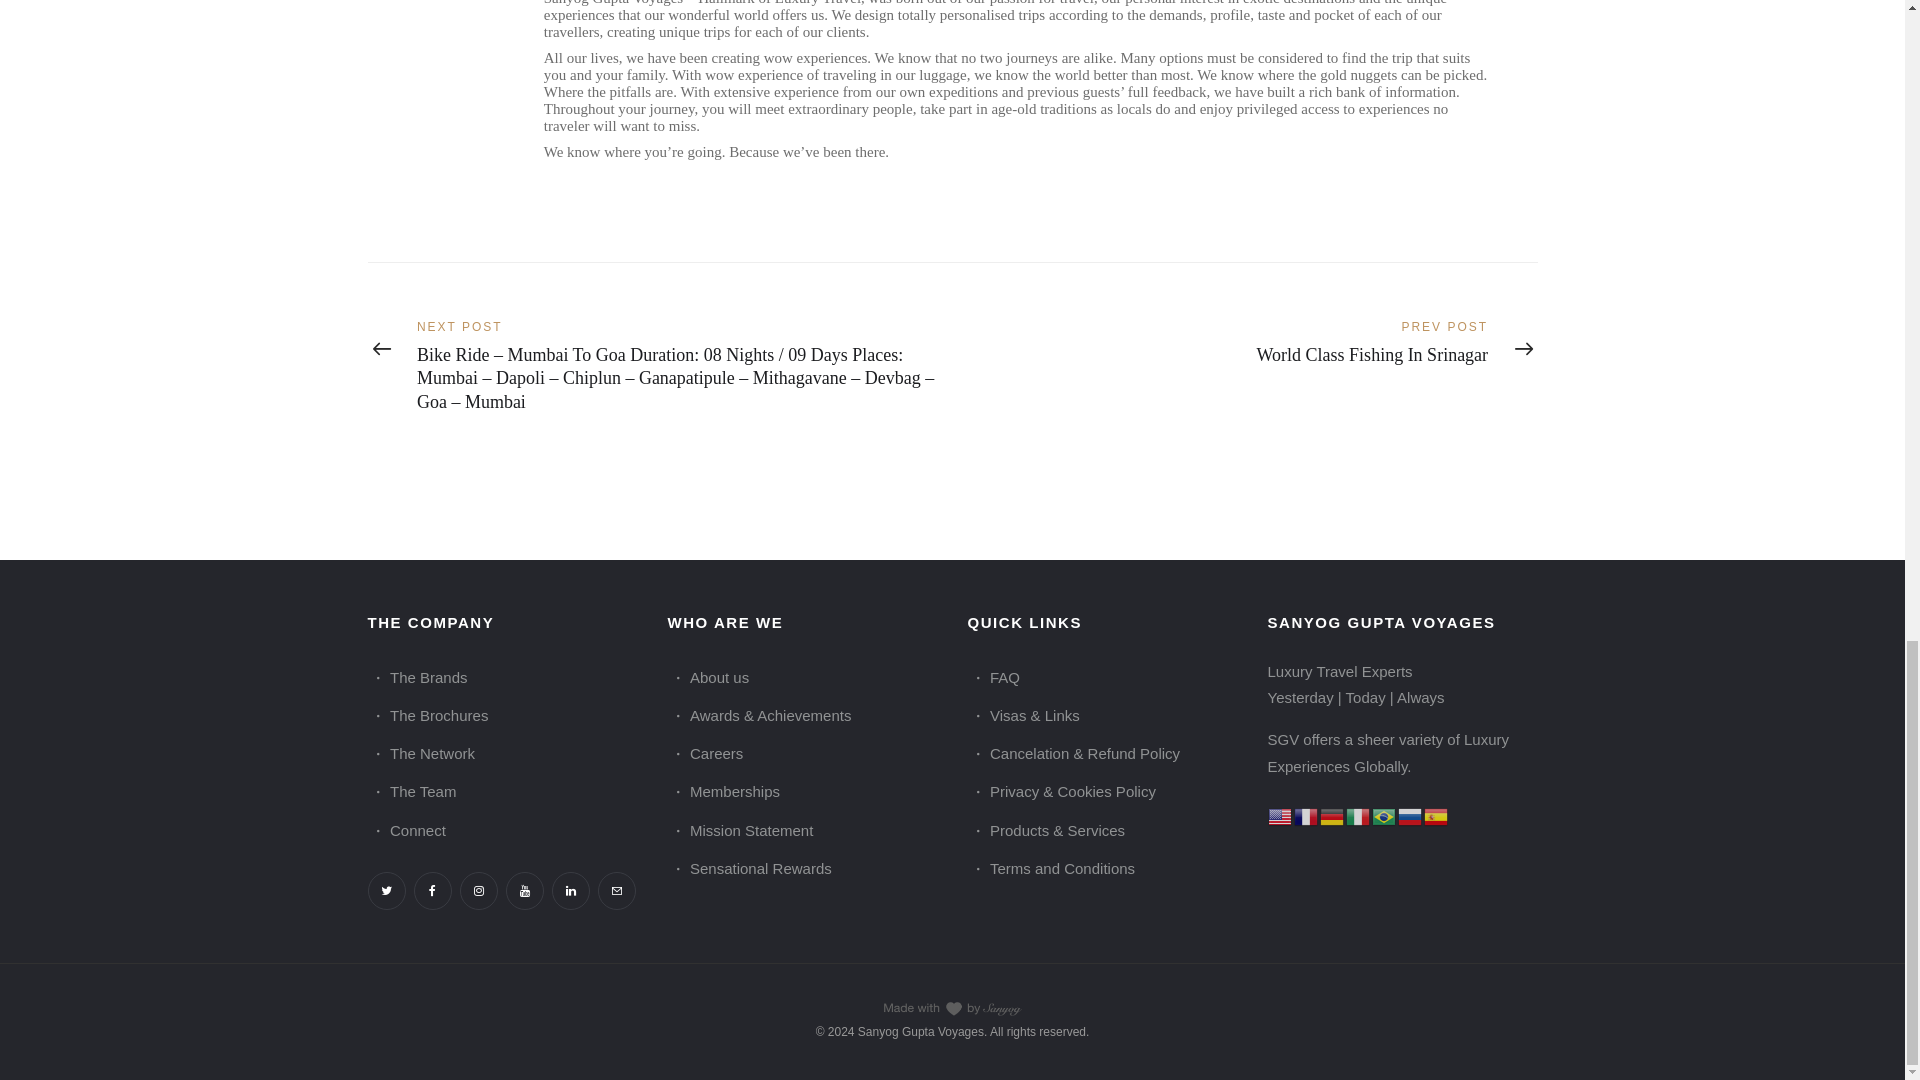 This screenshot has height=1080, width=1920. I want to click on Italian, so click(1358, 815).